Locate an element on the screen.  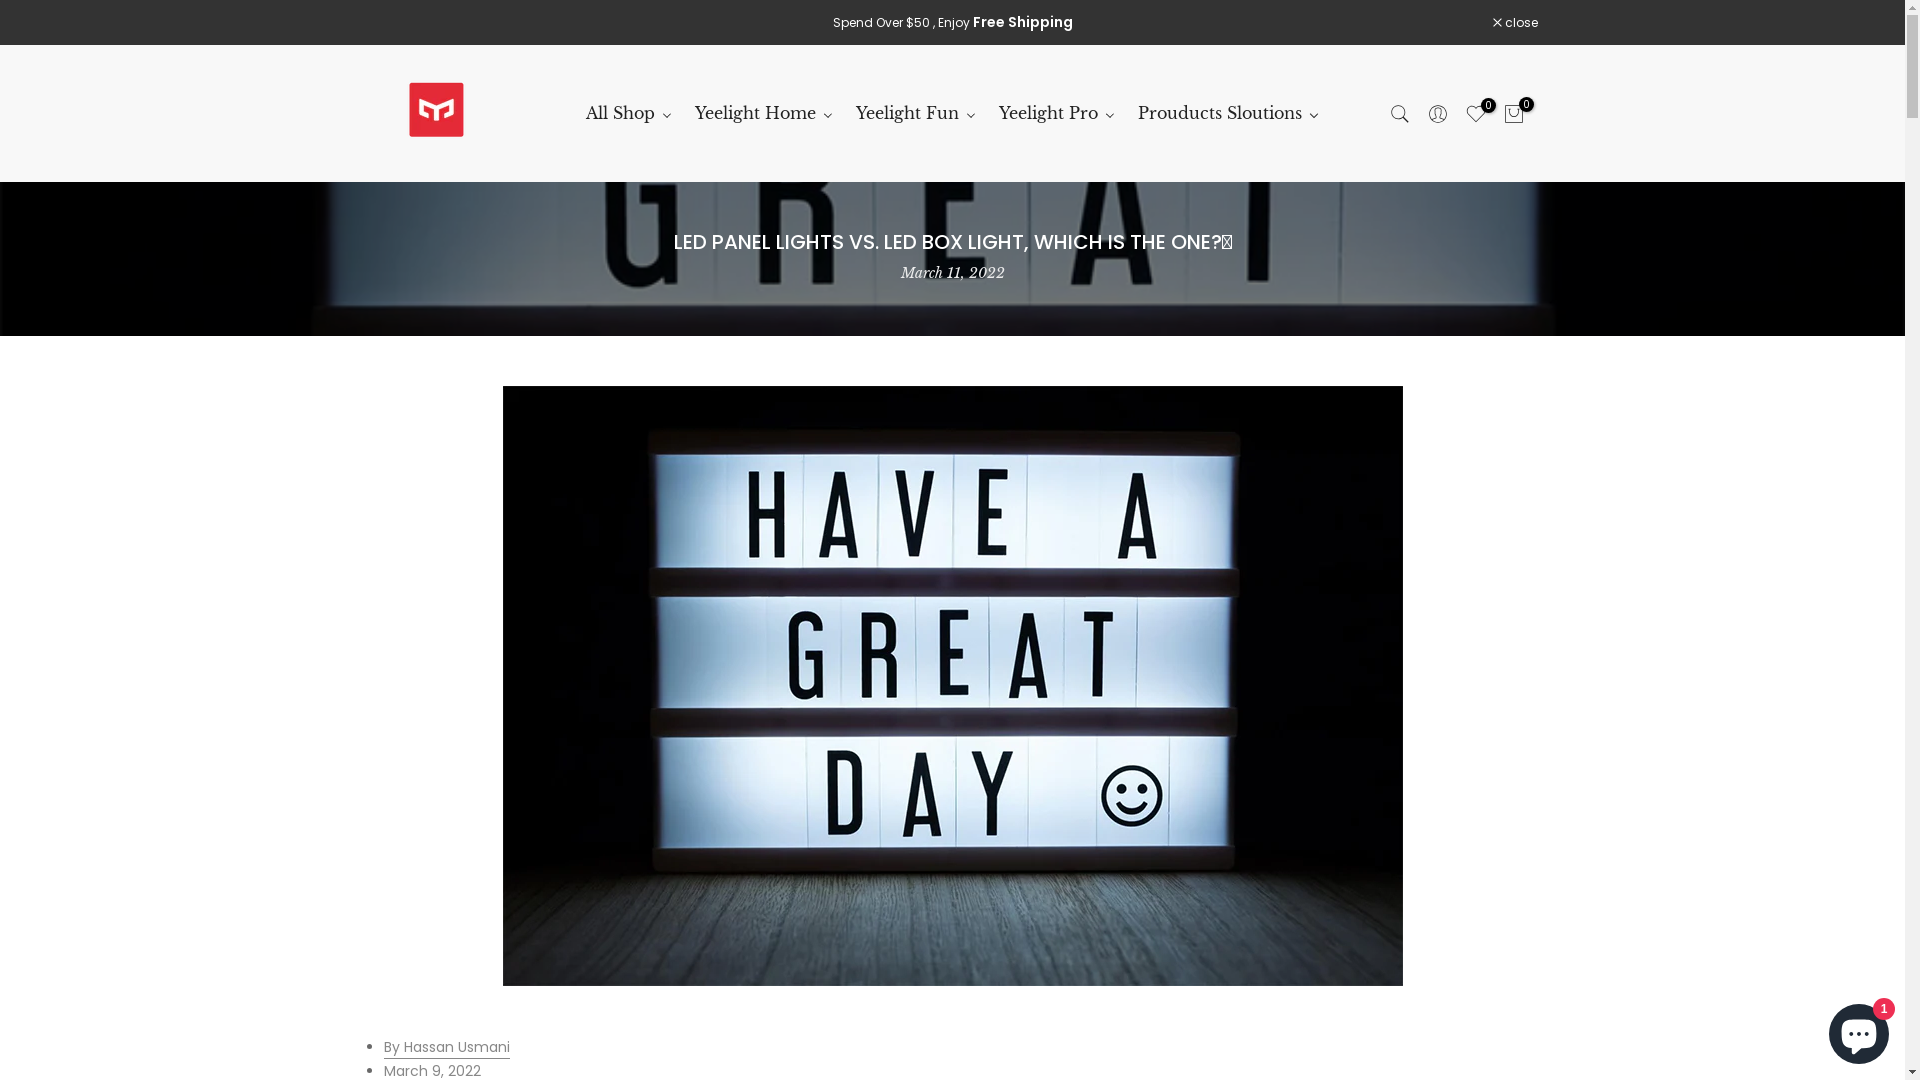
0 is located at coordinates (1513, 113).